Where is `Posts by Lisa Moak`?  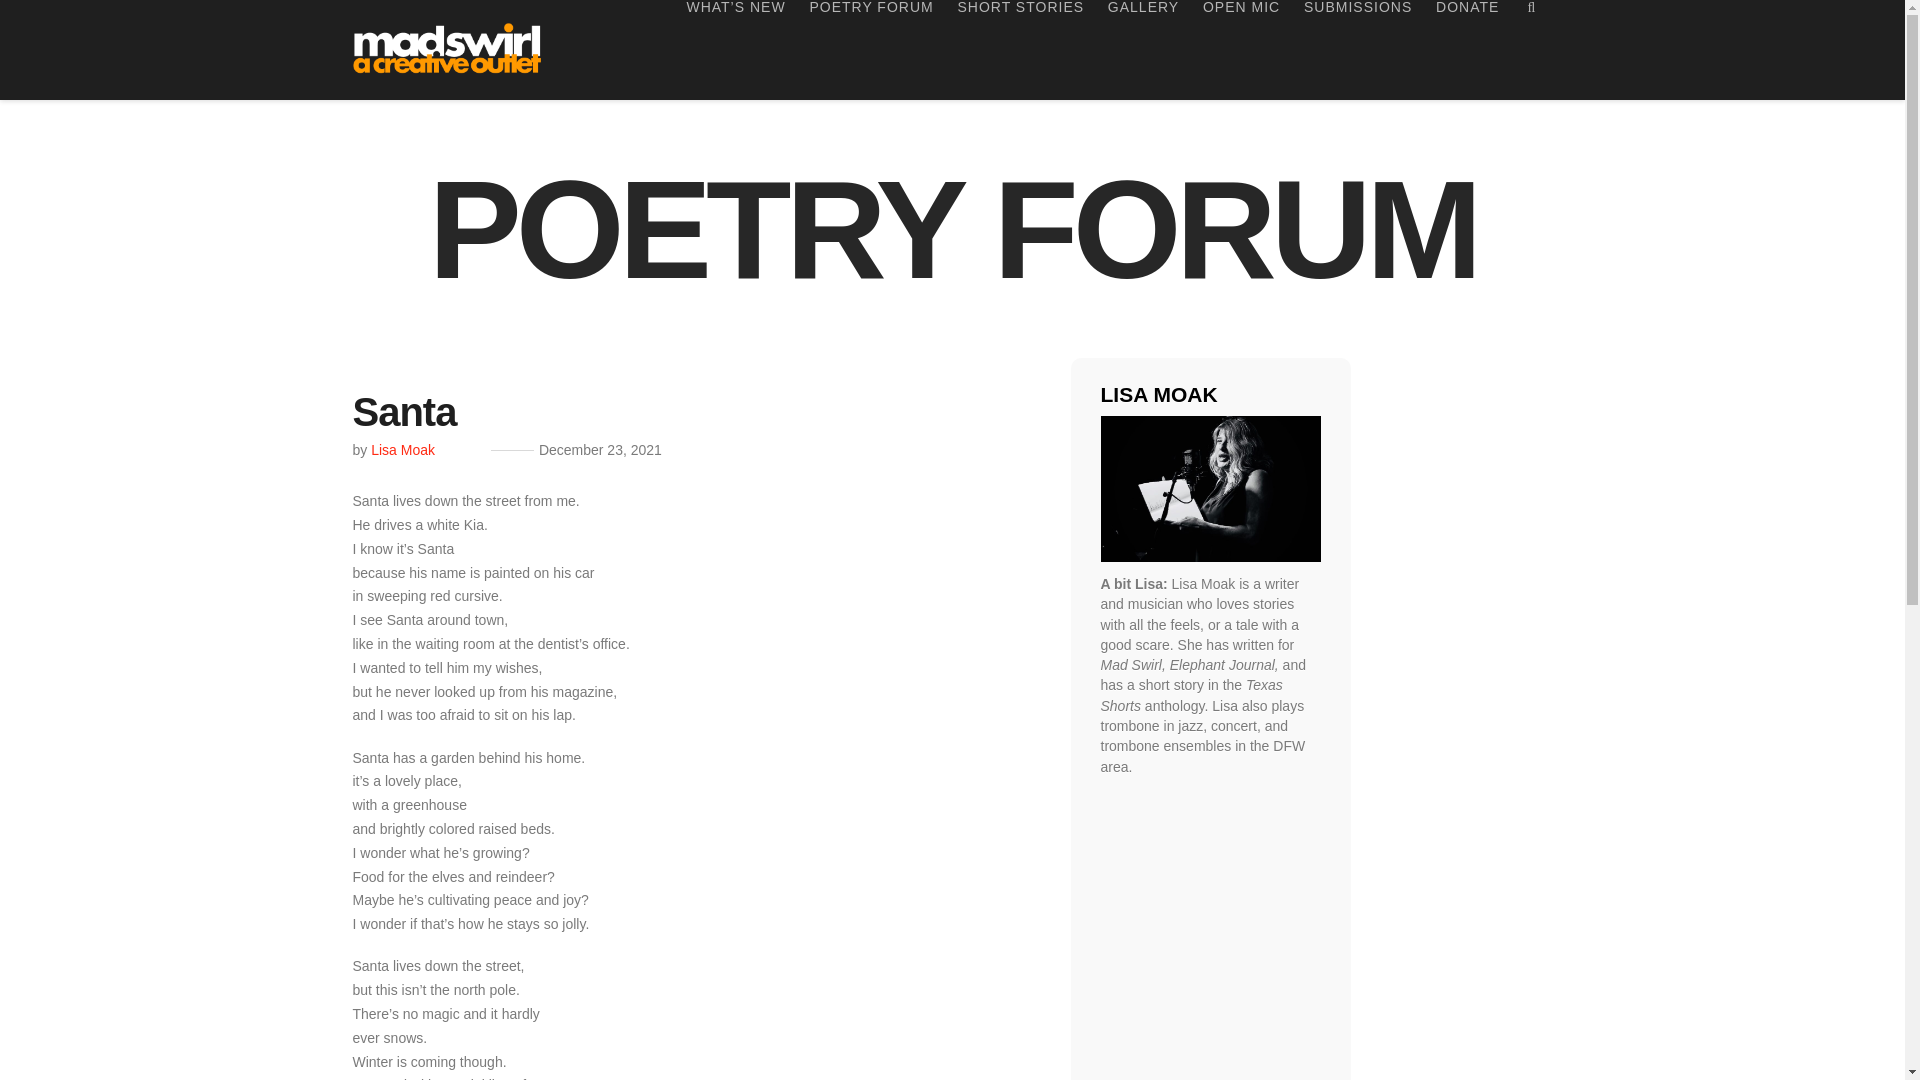
Posts by Lisa Moak is located at coordinates (402, 449).